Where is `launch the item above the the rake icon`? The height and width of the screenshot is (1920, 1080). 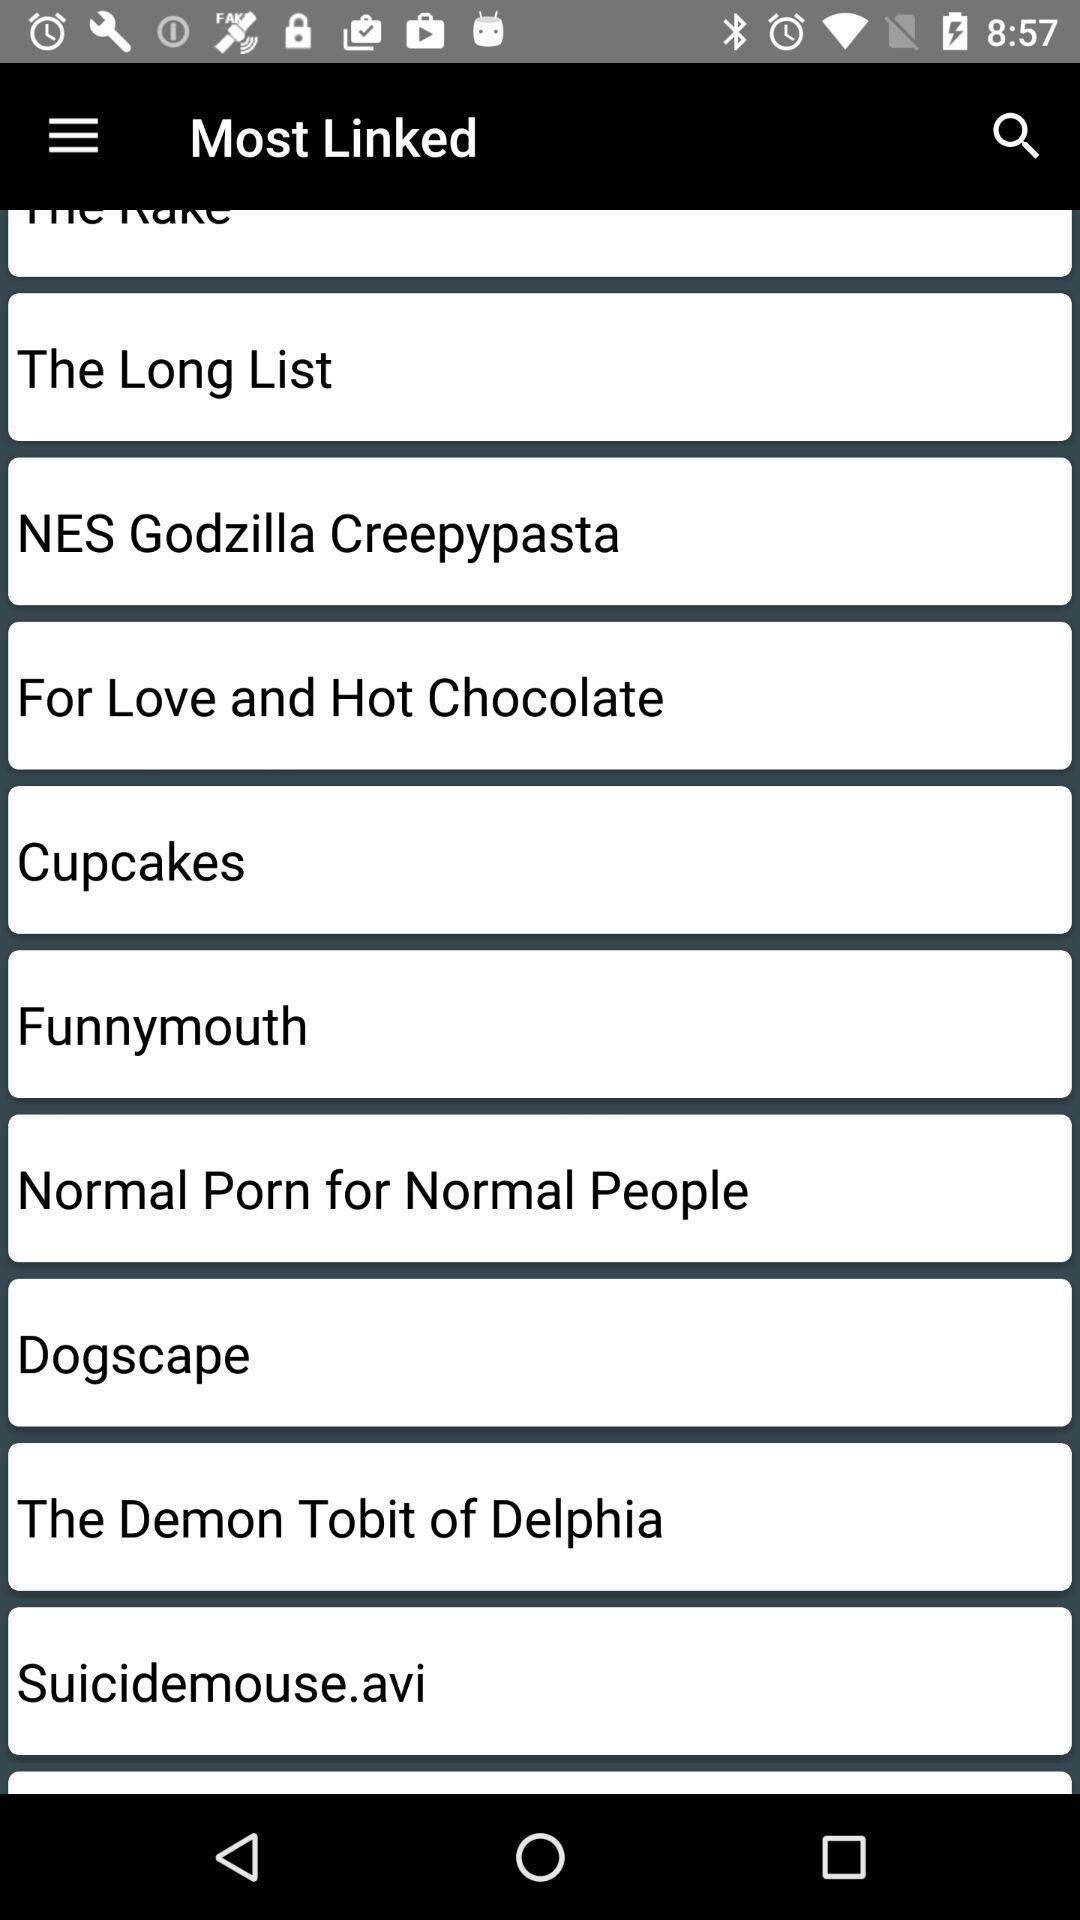
launch the item above the the rake icon is located at coordinates (73, 136).